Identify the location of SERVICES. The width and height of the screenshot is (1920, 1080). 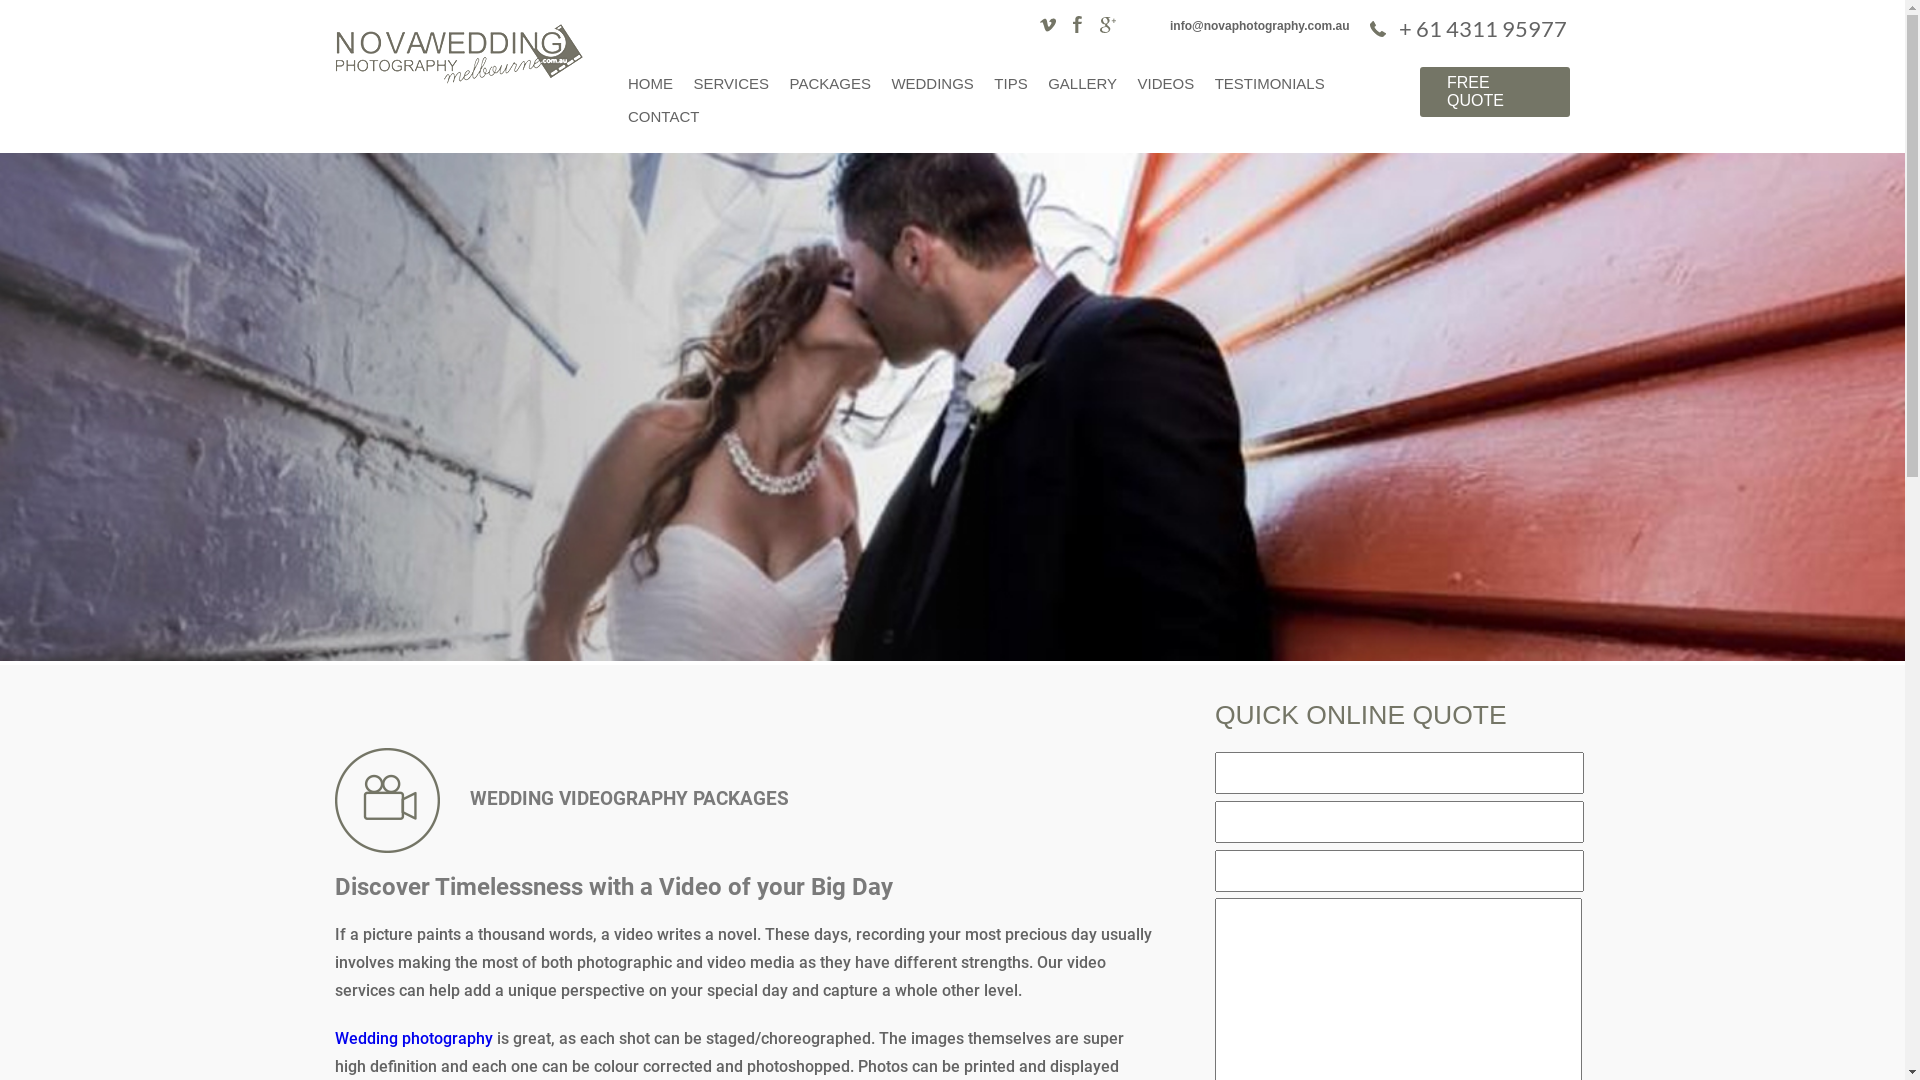
(731, 84).